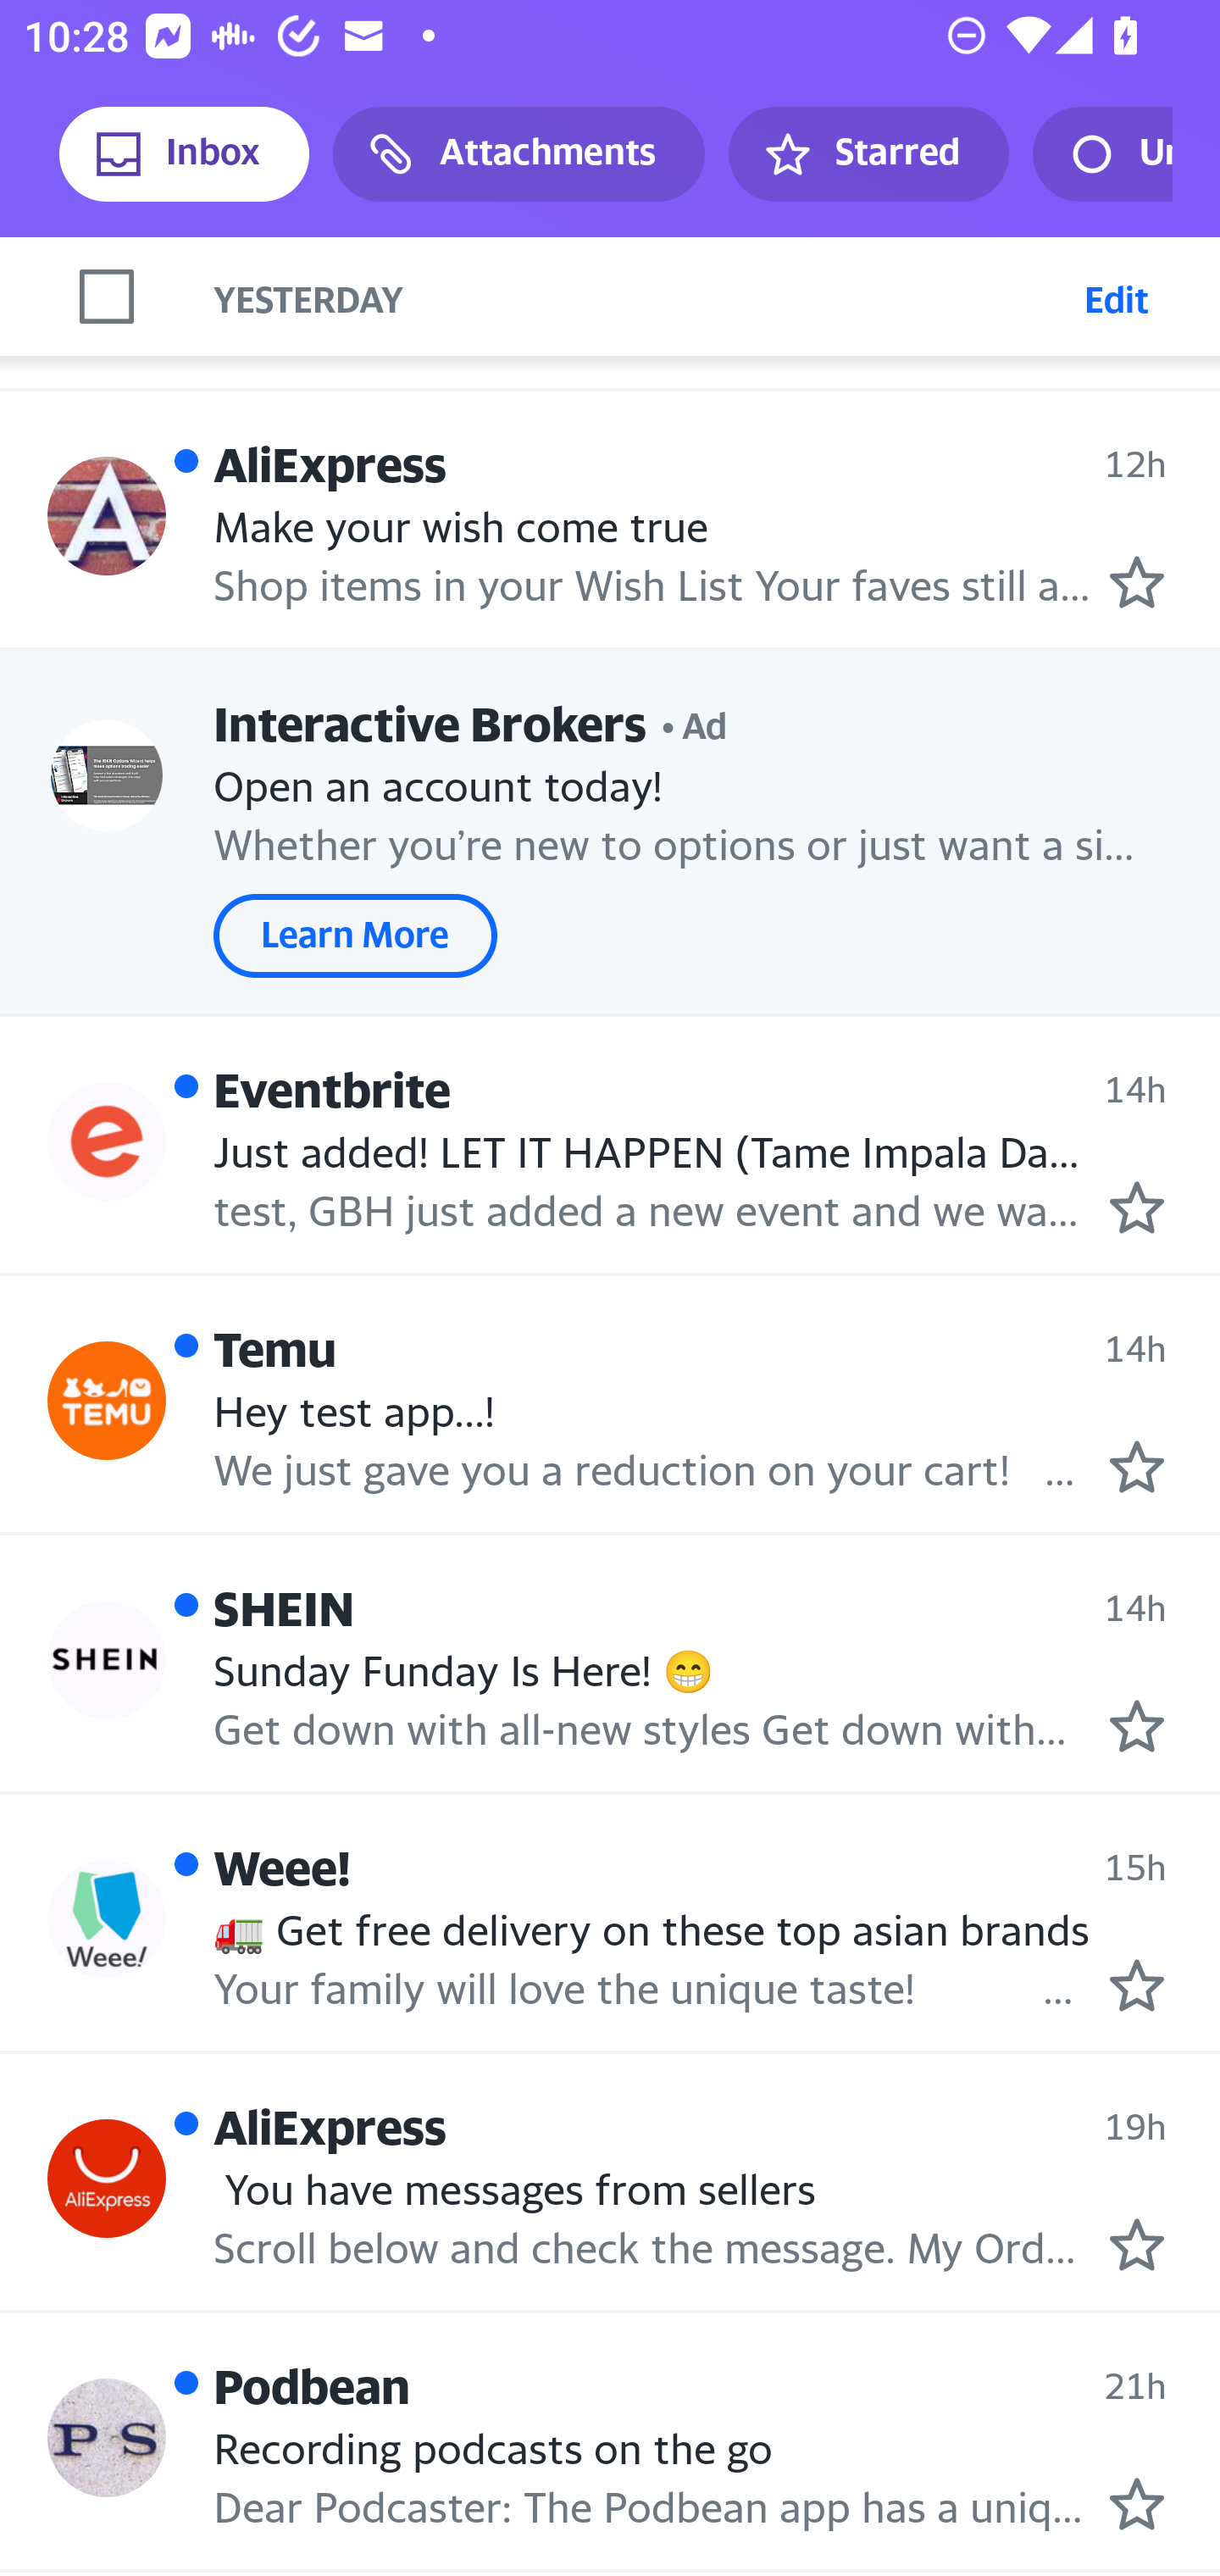  Describe the element at coordinates (518, 154) in the screenshot. I see `Attachments` at that location.